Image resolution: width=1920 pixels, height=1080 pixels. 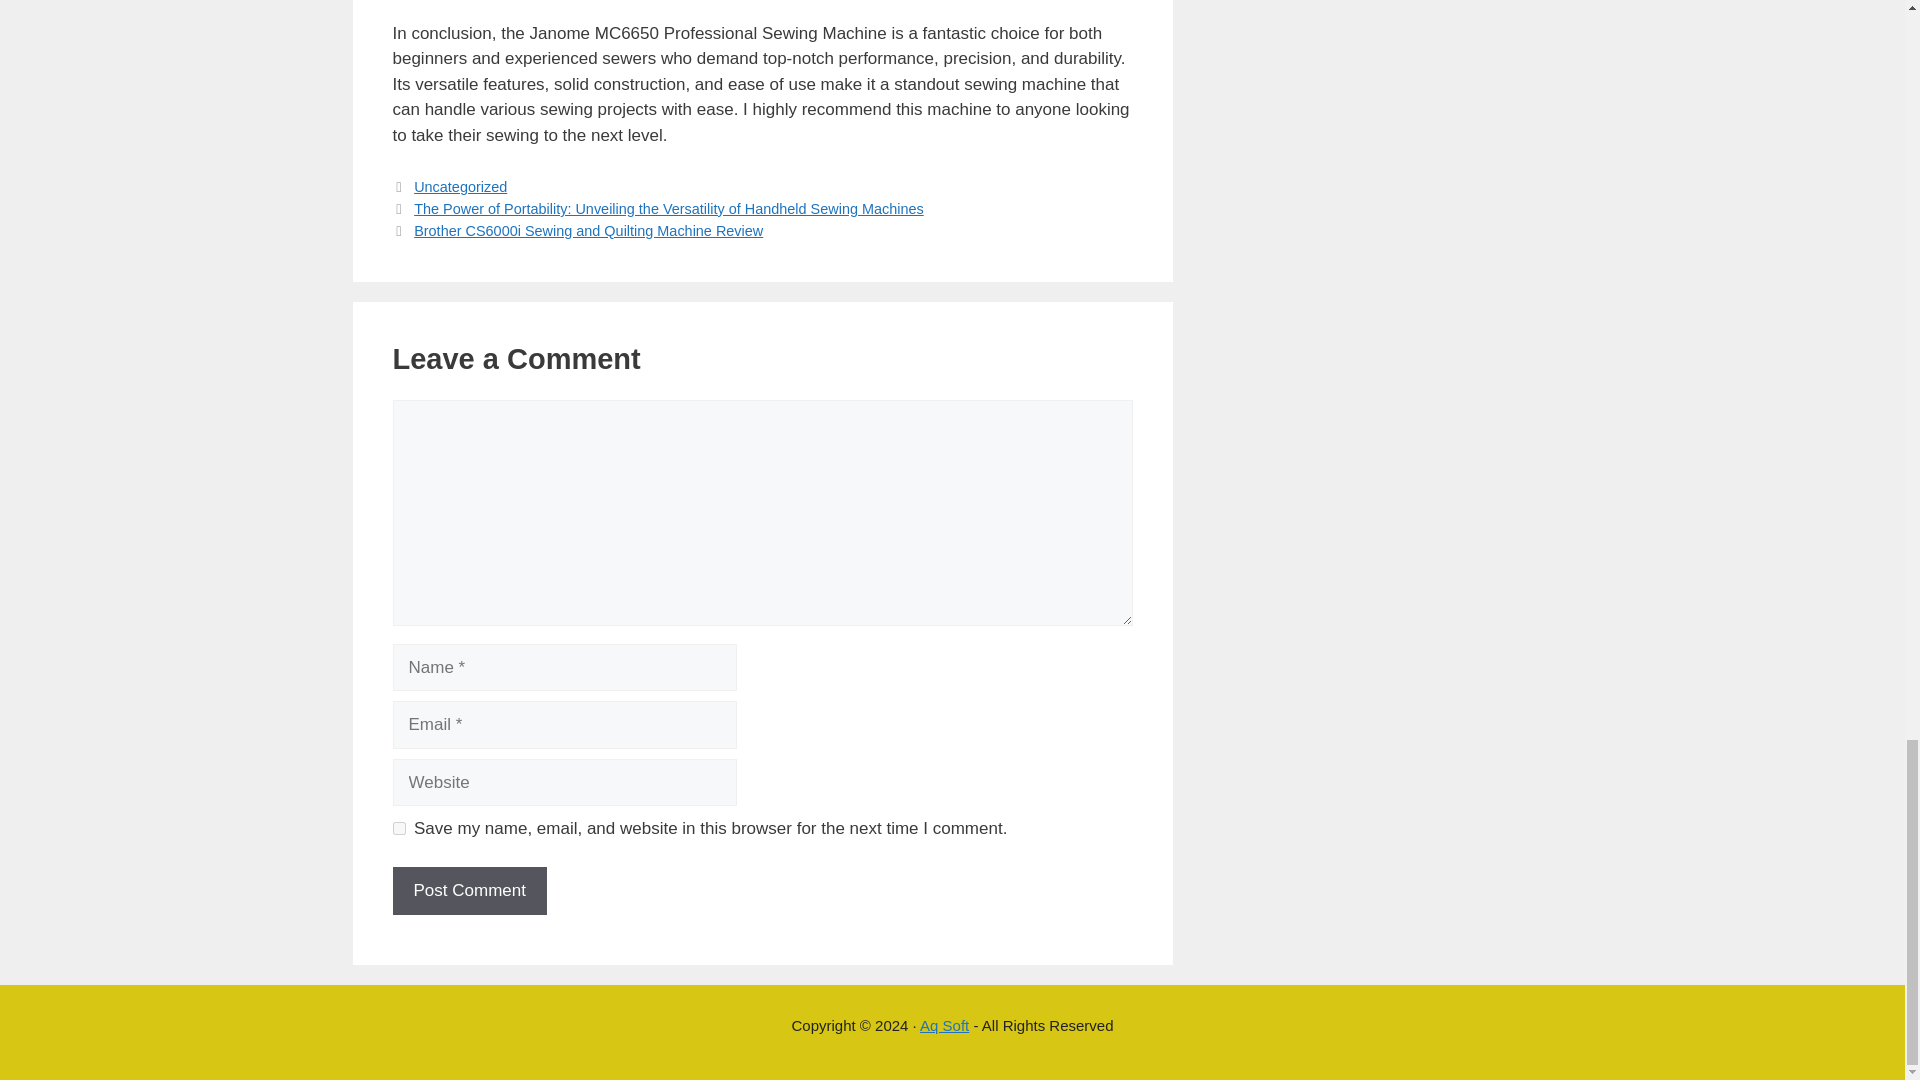 I want to click on Brother CS6000i Sewing and Quilting Machine Review, so click(x=588, y=230).